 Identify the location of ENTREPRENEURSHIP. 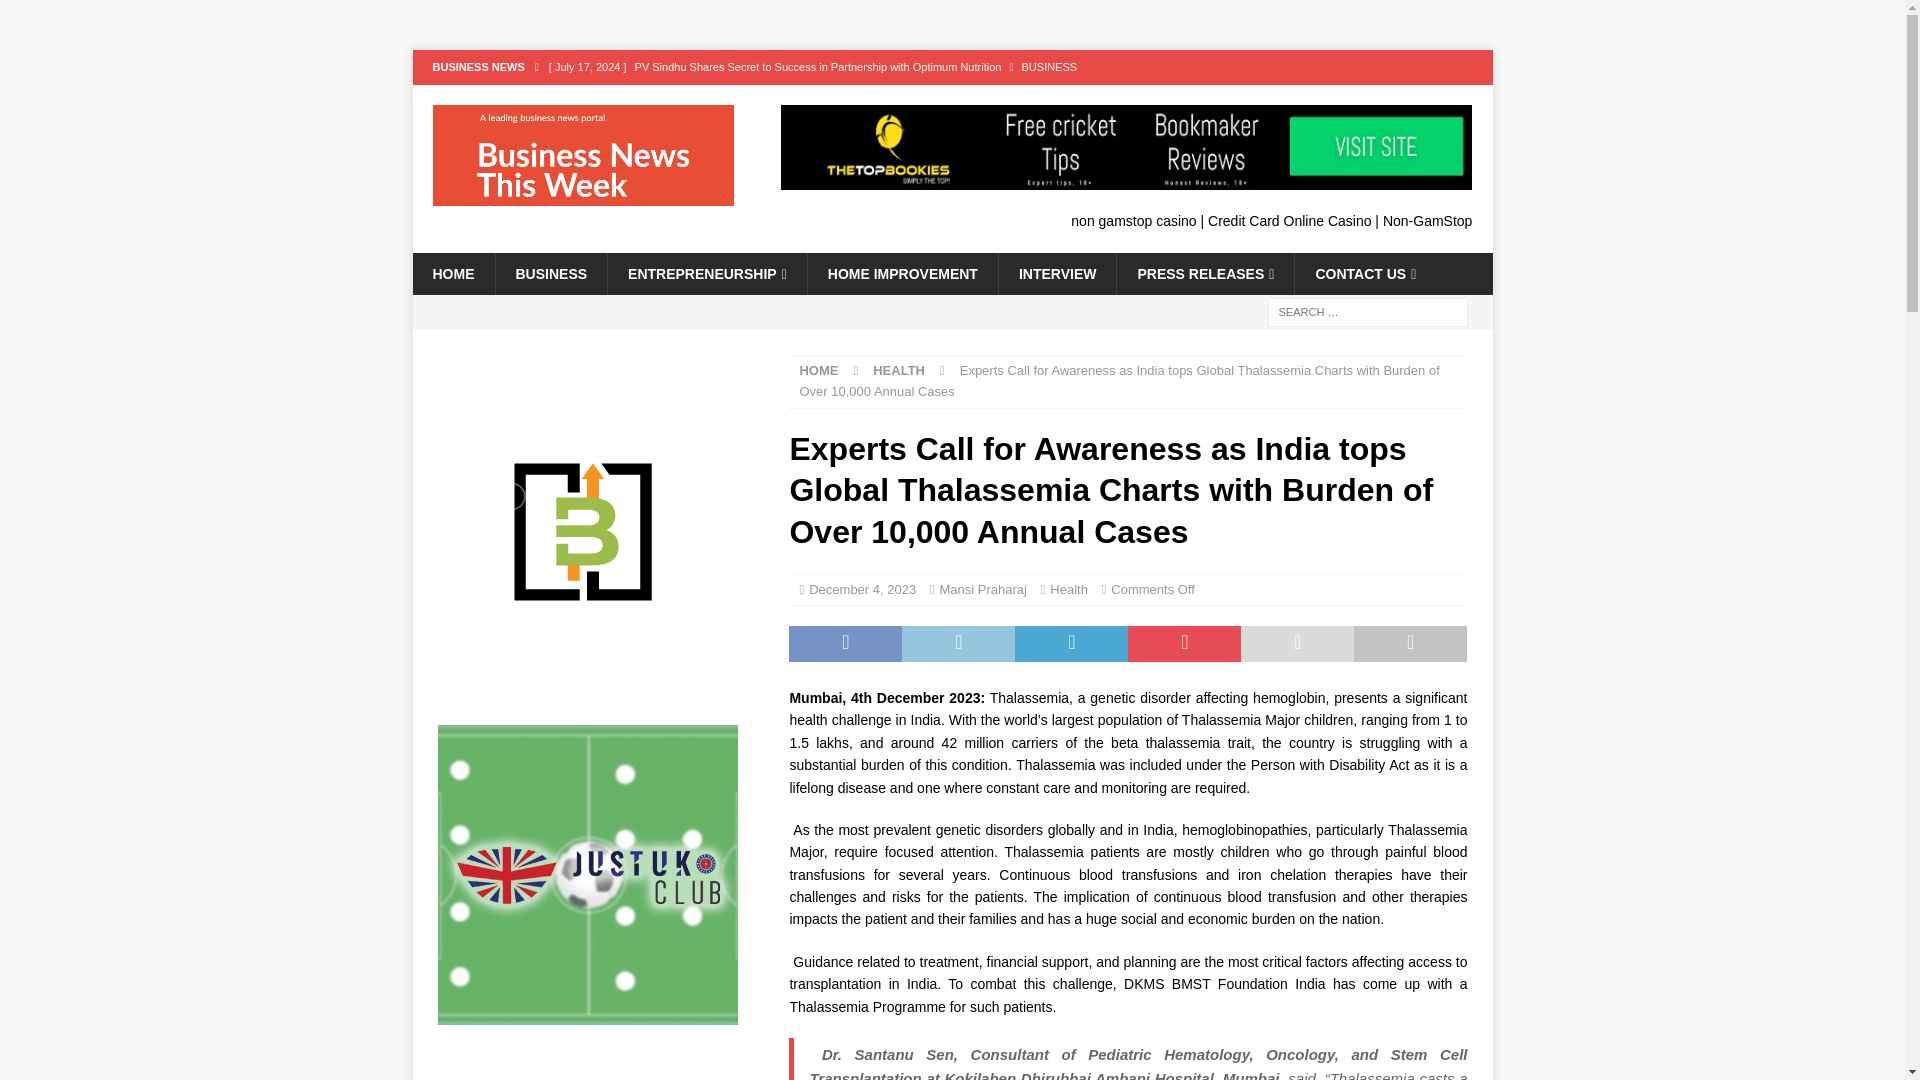
(706, 273).